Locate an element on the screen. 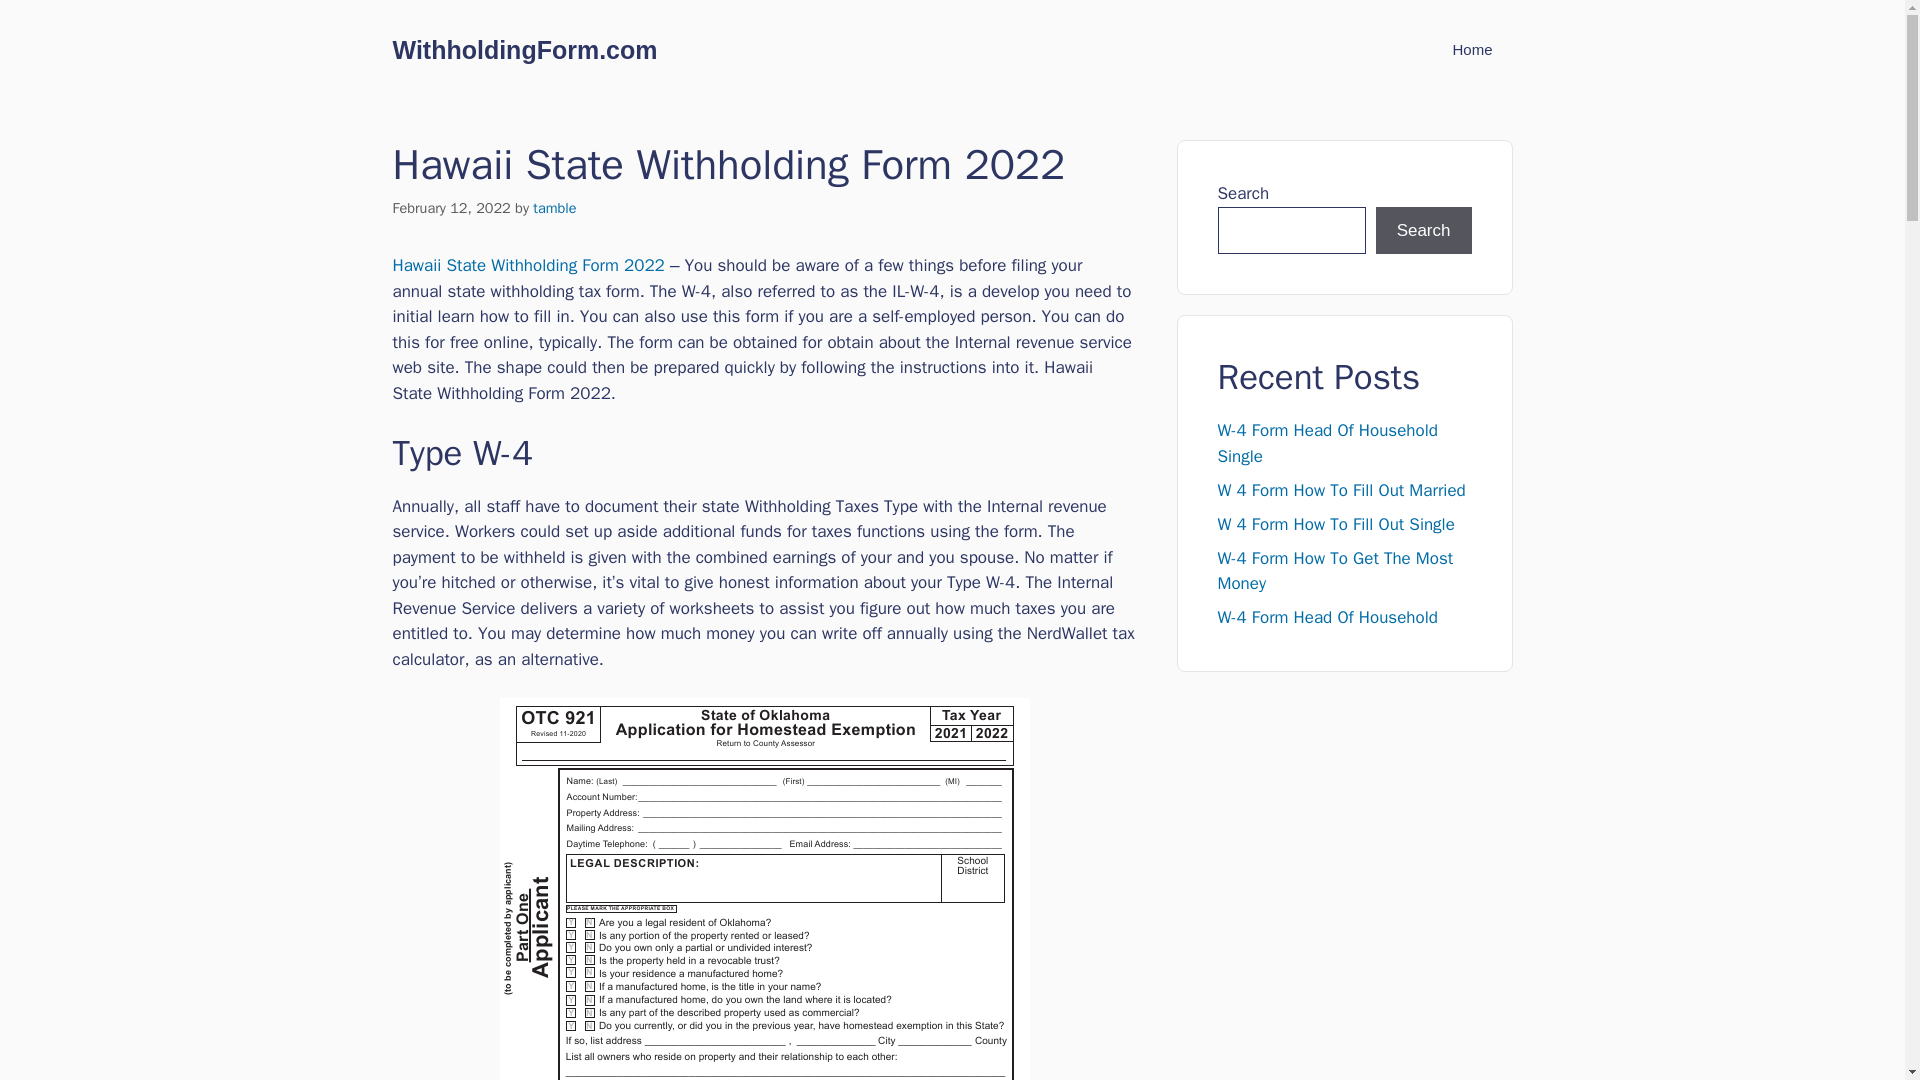 Image resolution: width=1920 pixels, height=1080 pixels. WithholdingForm.com is located at coordinates (524, 49).